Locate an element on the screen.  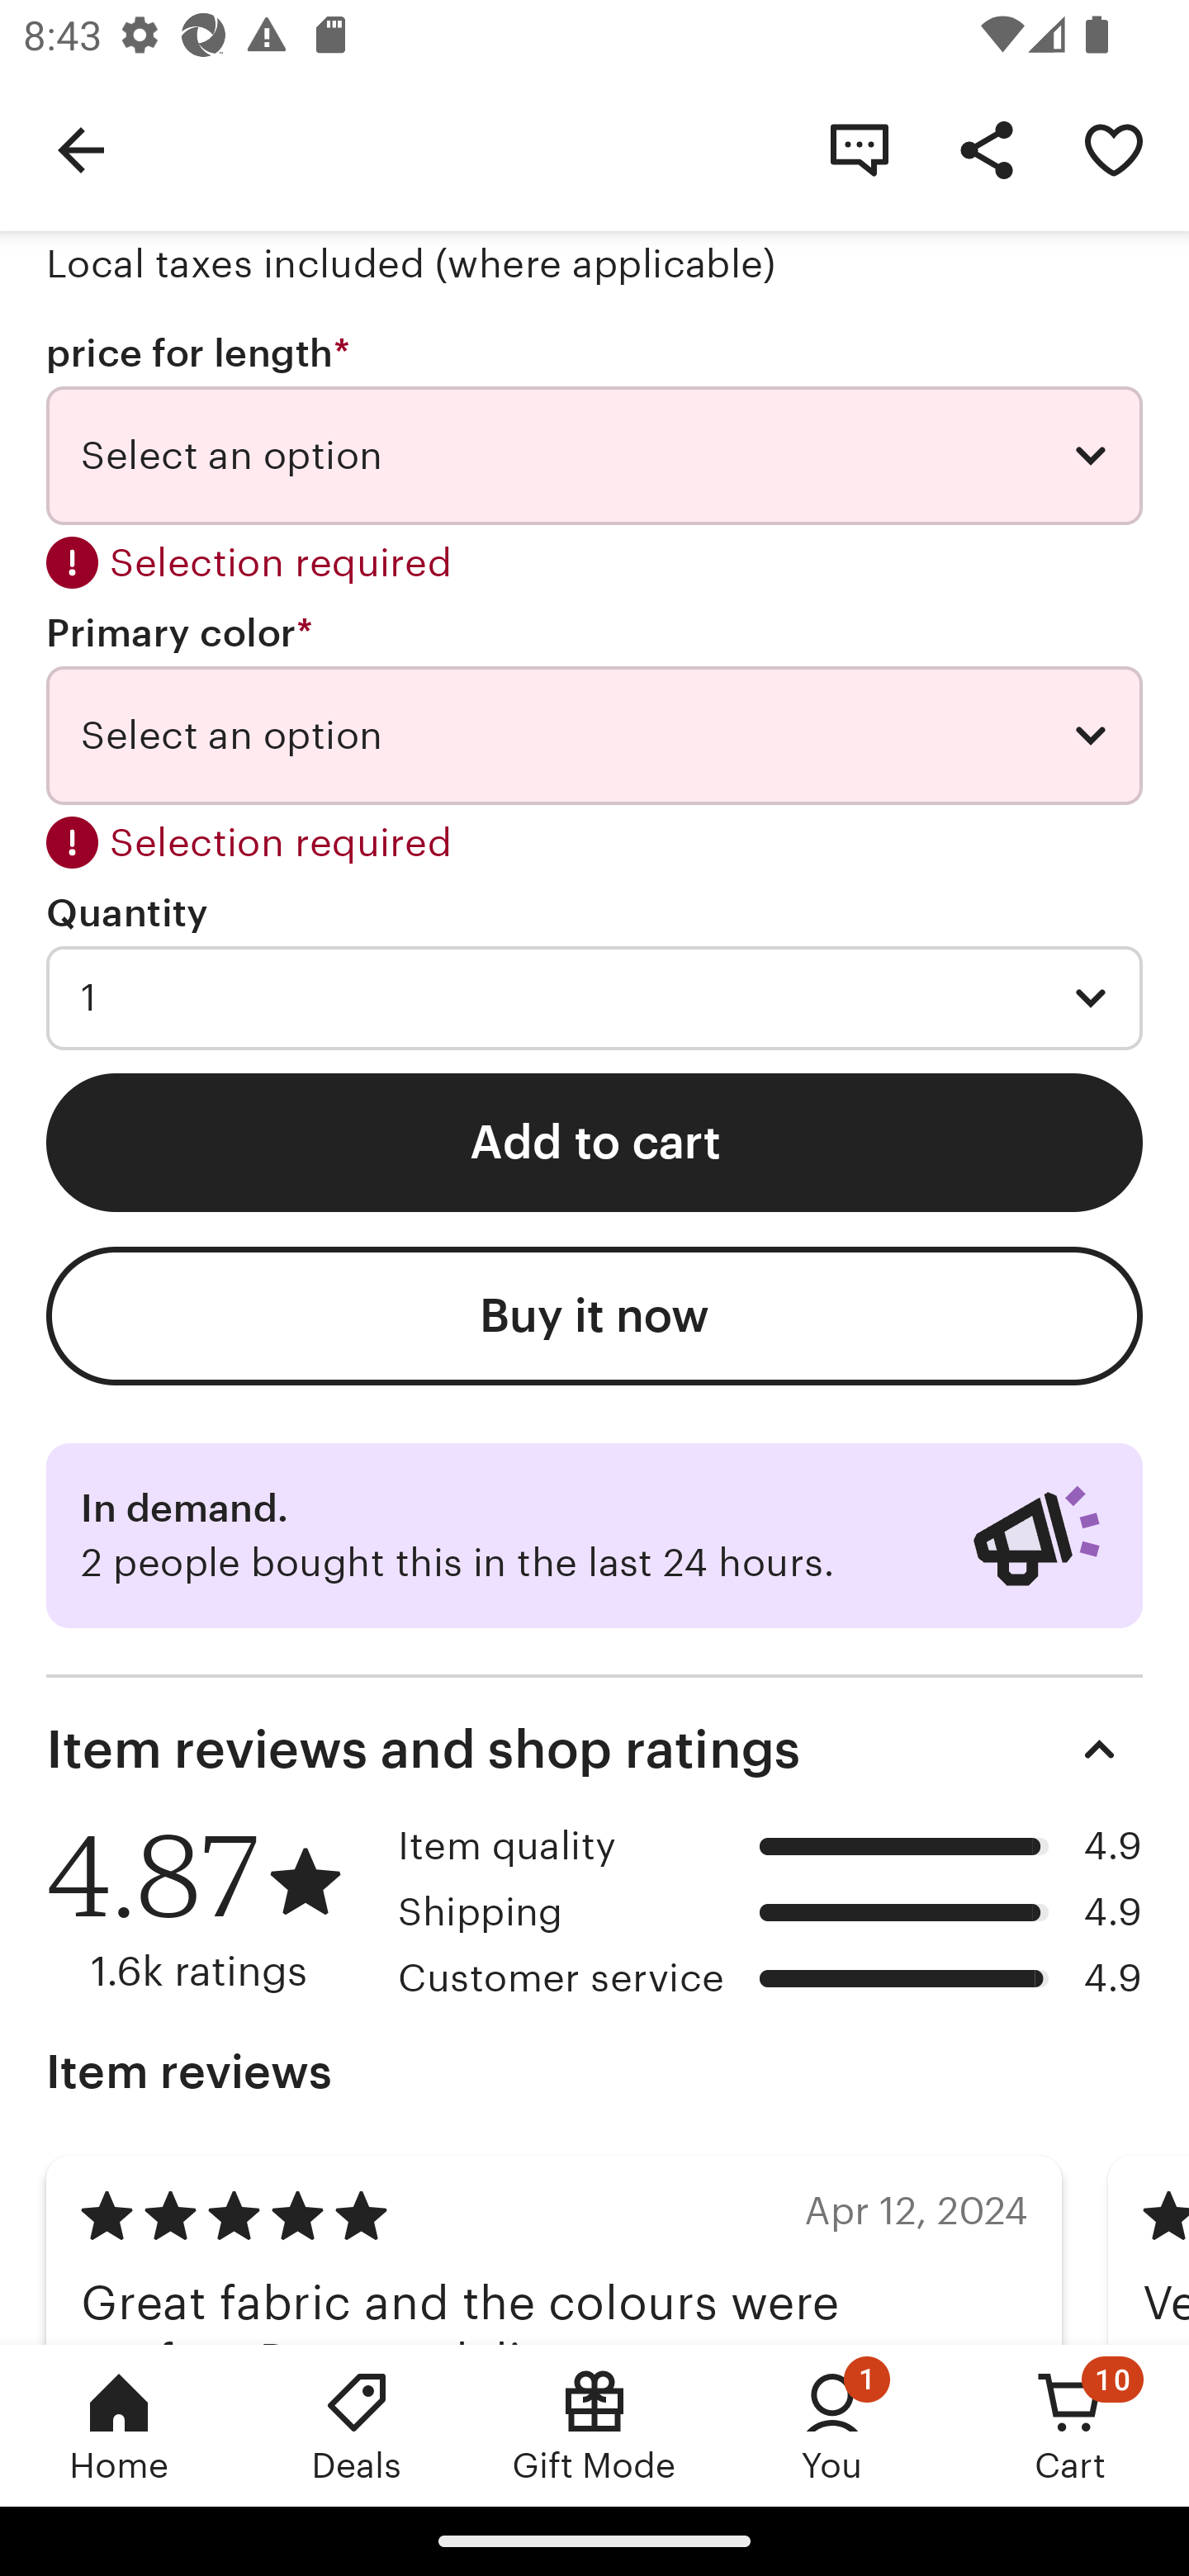
You, 1 new notification You is located at coordinates (832, 2425).